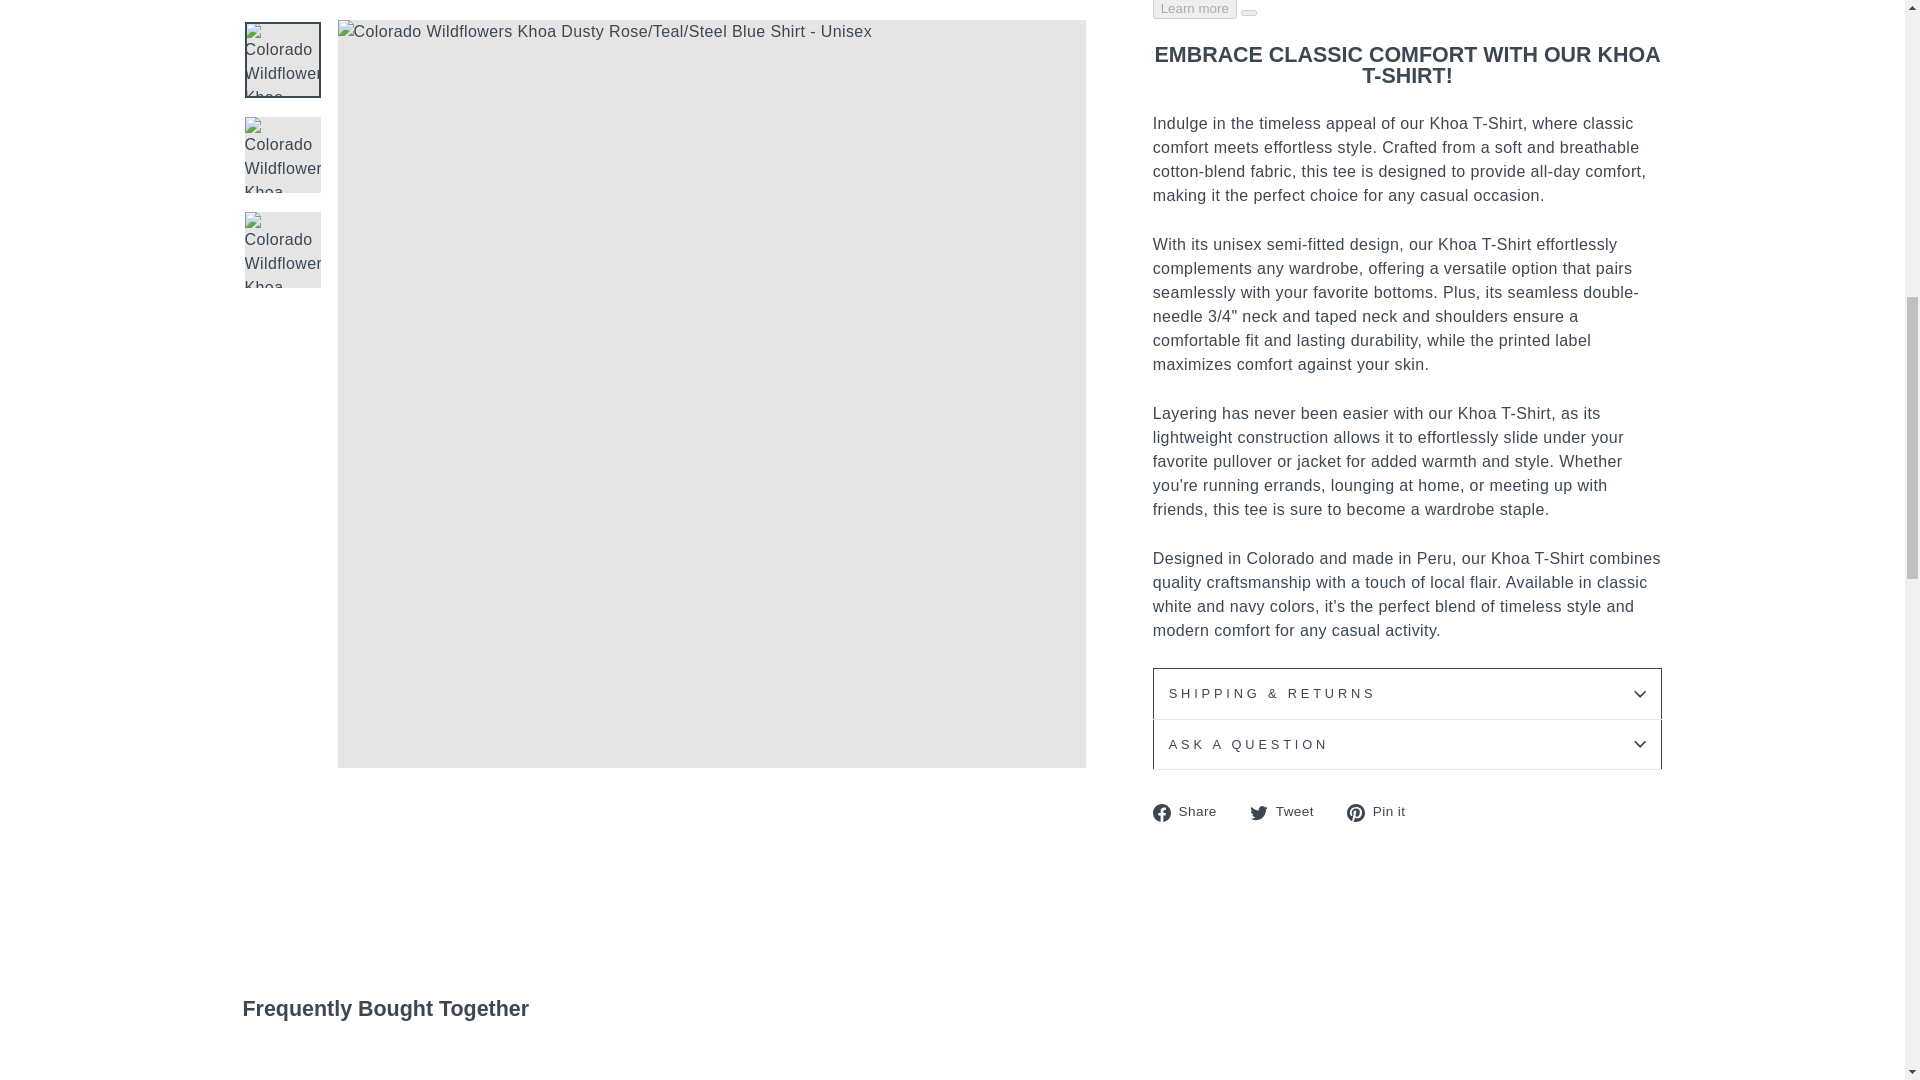 The width and height of the screenshot is (1920, 1080). Describe the element at coordinates (1192, 812) in the screenshot. I see `Share on Facebook` at that location.